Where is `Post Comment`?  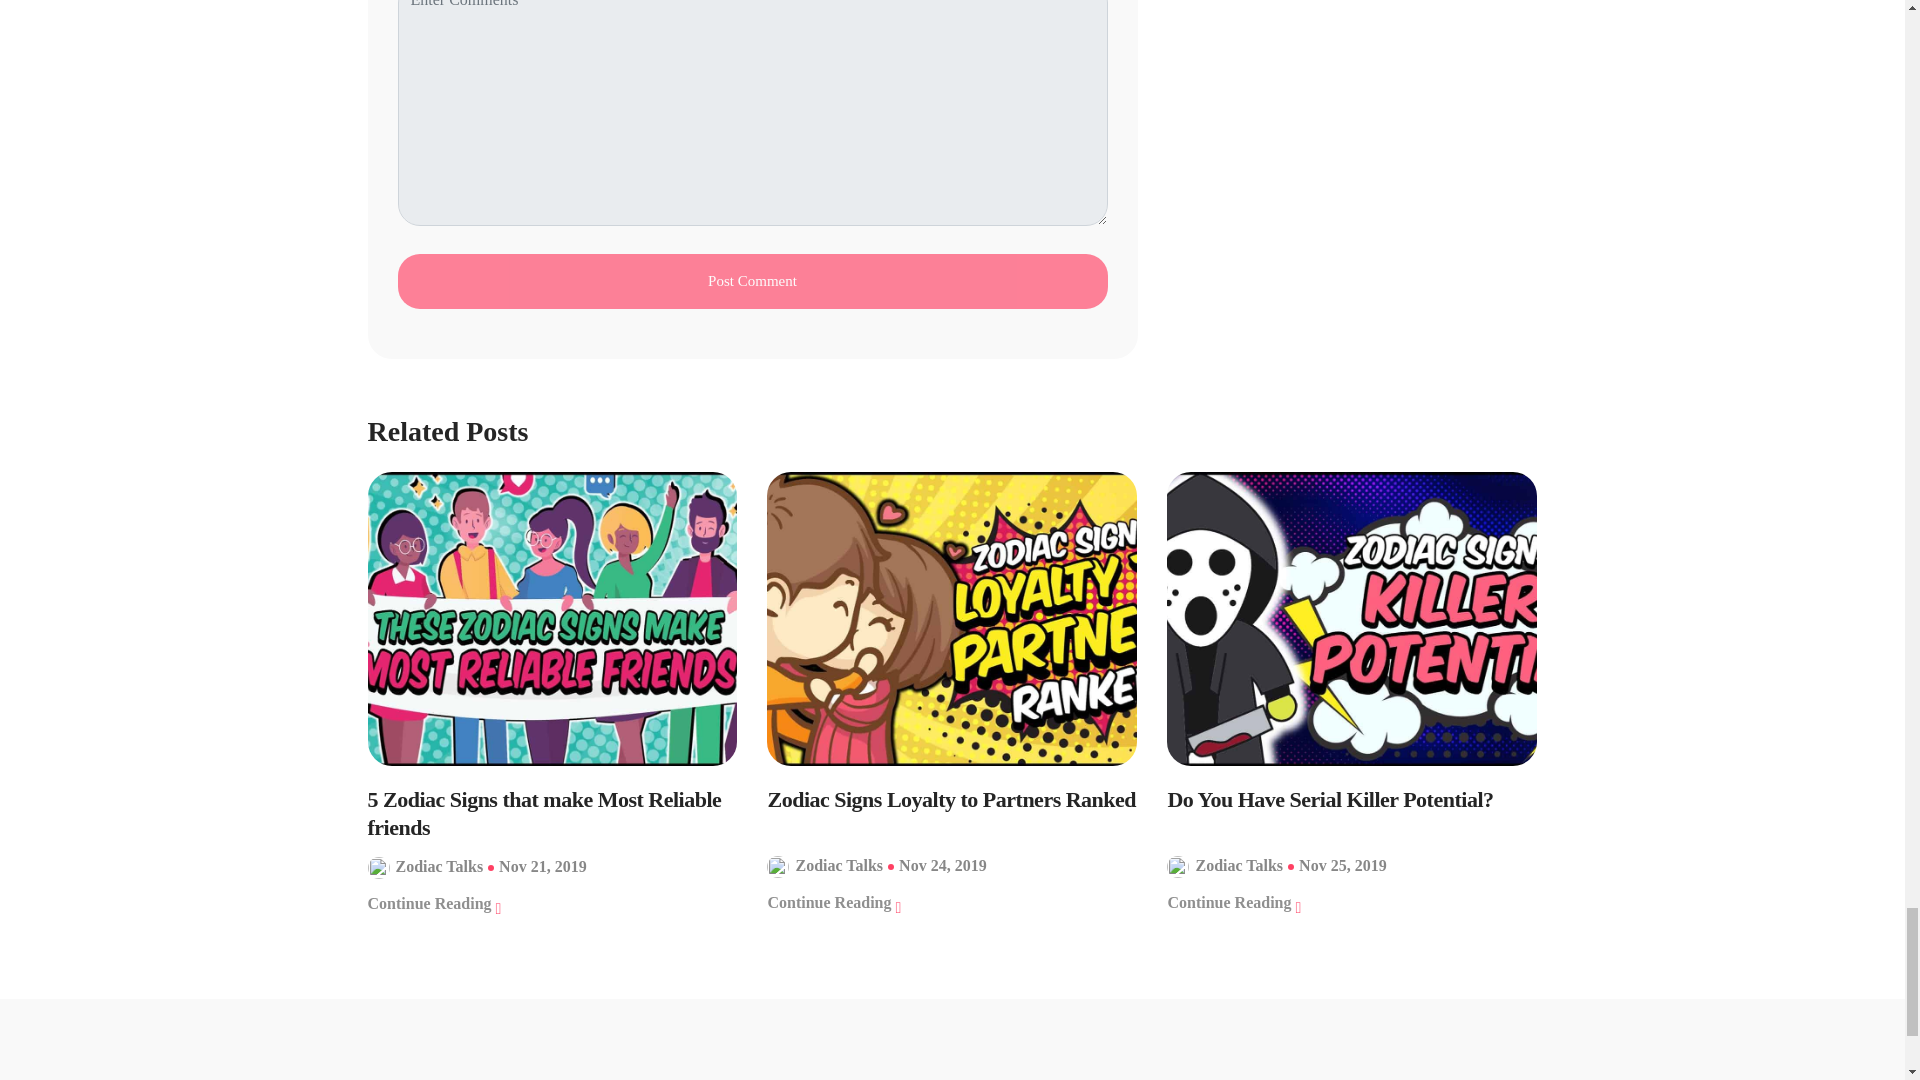
Post Comment is located at coordinates (752, 280).